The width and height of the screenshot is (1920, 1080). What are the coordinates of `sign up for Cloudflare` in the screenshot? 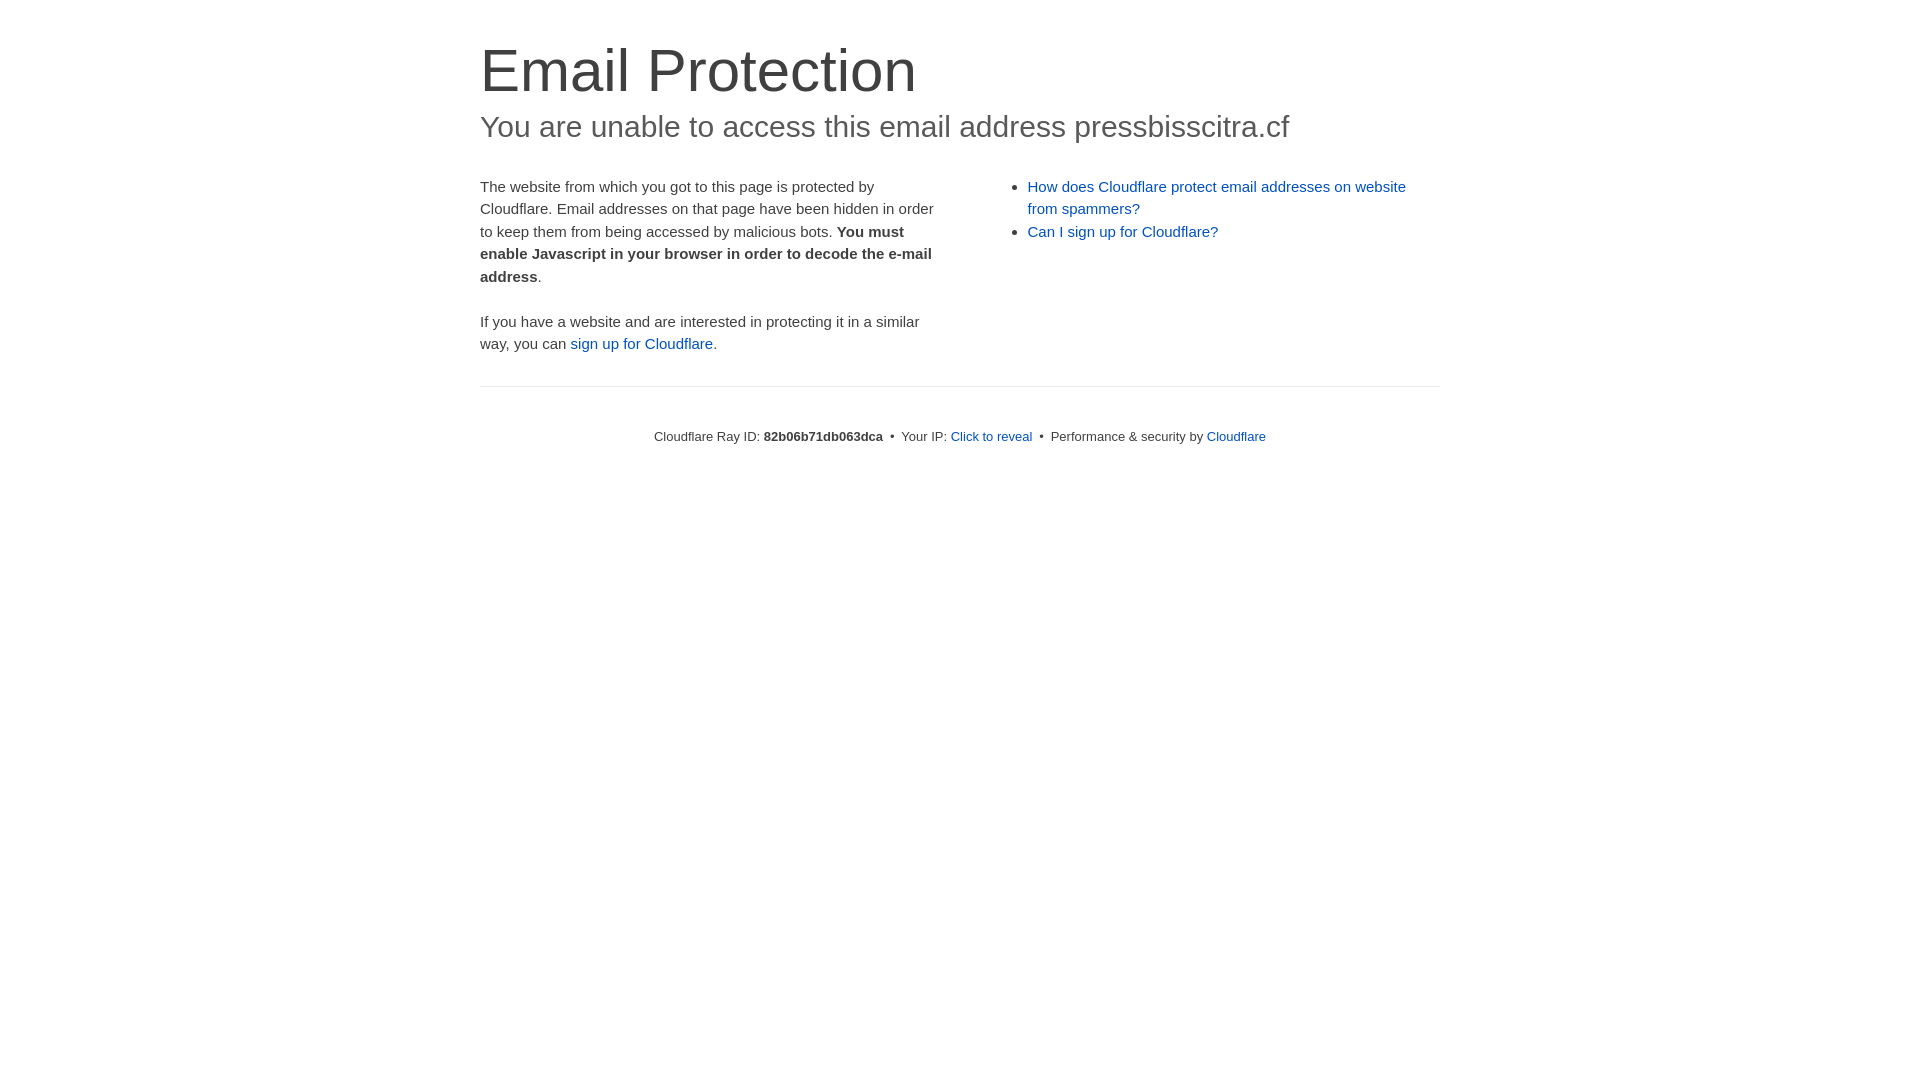 It's located at (642, 344).